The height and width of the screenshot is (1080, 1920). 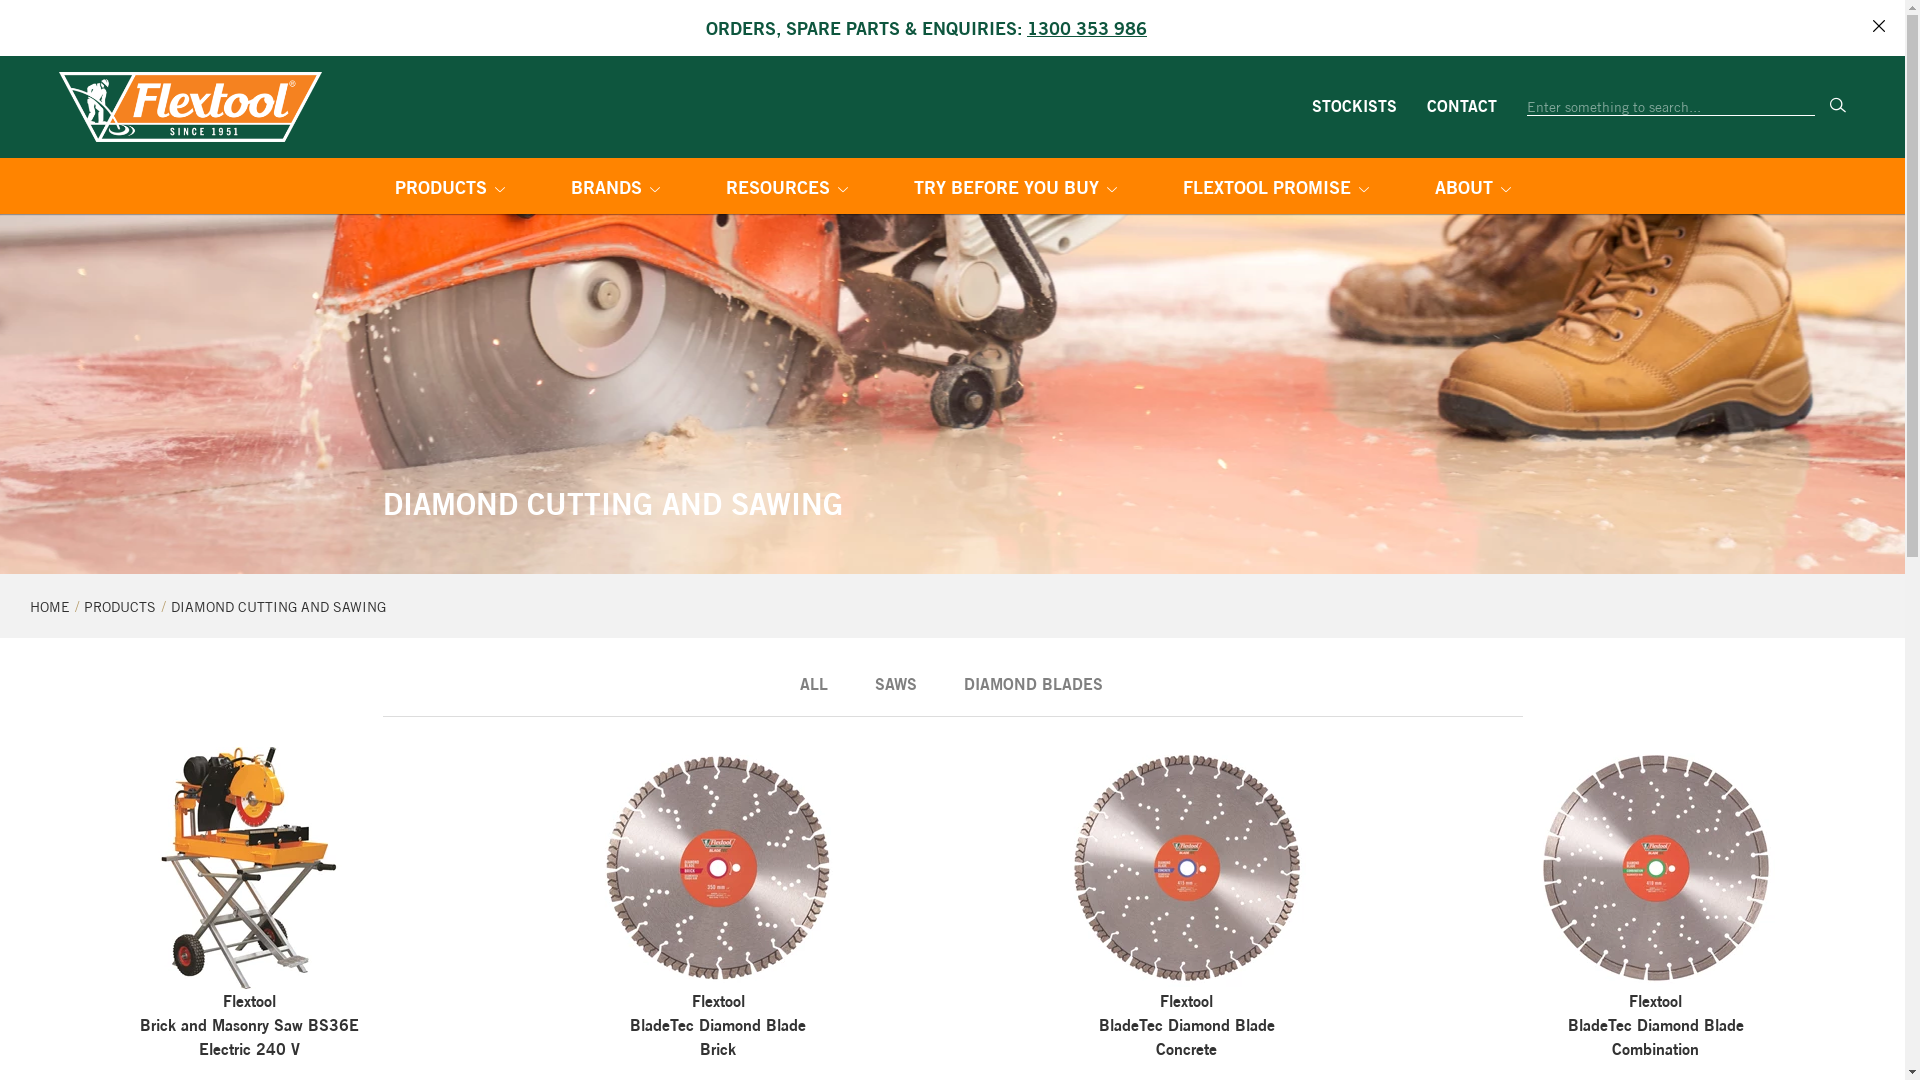 What do you see at coordinates (896, 682) in the screenshot?
I see `SAWS` at bounding box center [896, 682].